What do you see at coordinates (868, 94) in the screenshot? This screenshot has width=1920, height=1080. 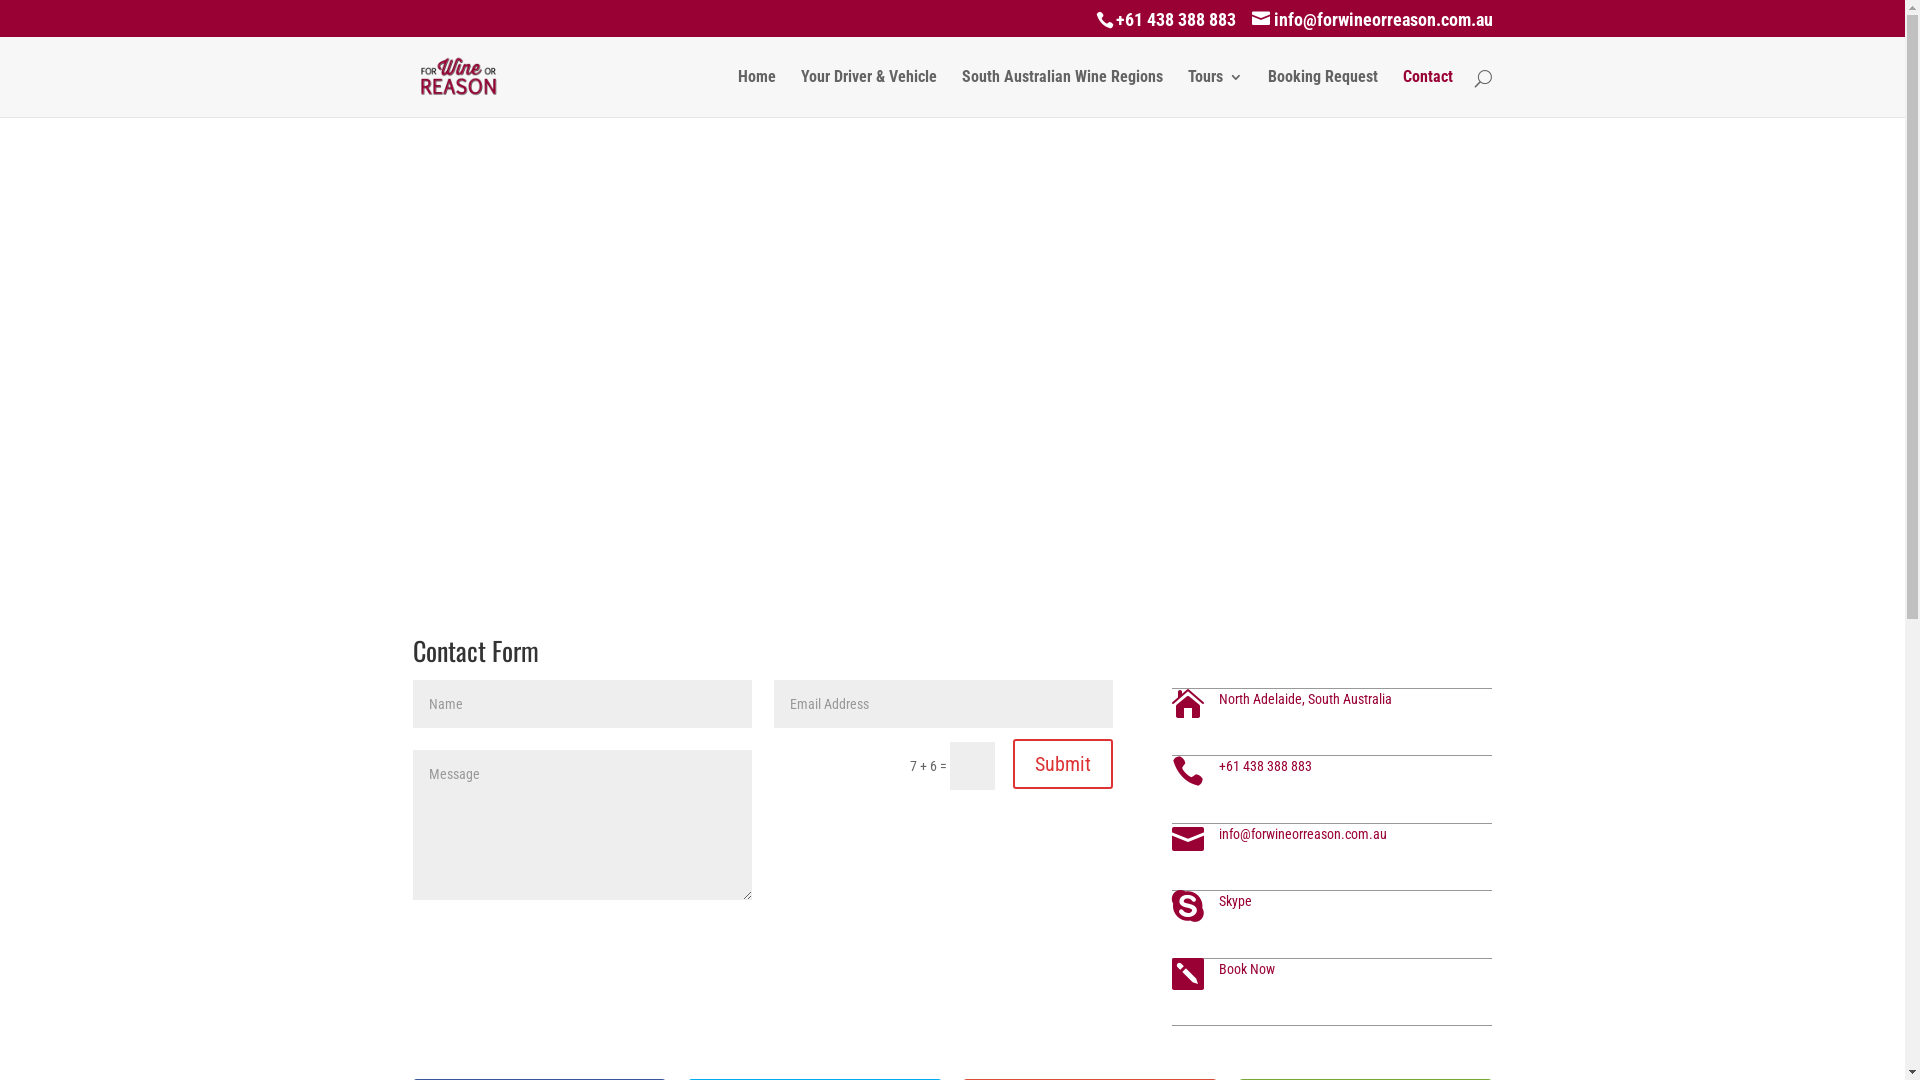 I see `Your Driver & Vehicle` at bounding box center [868, 94].